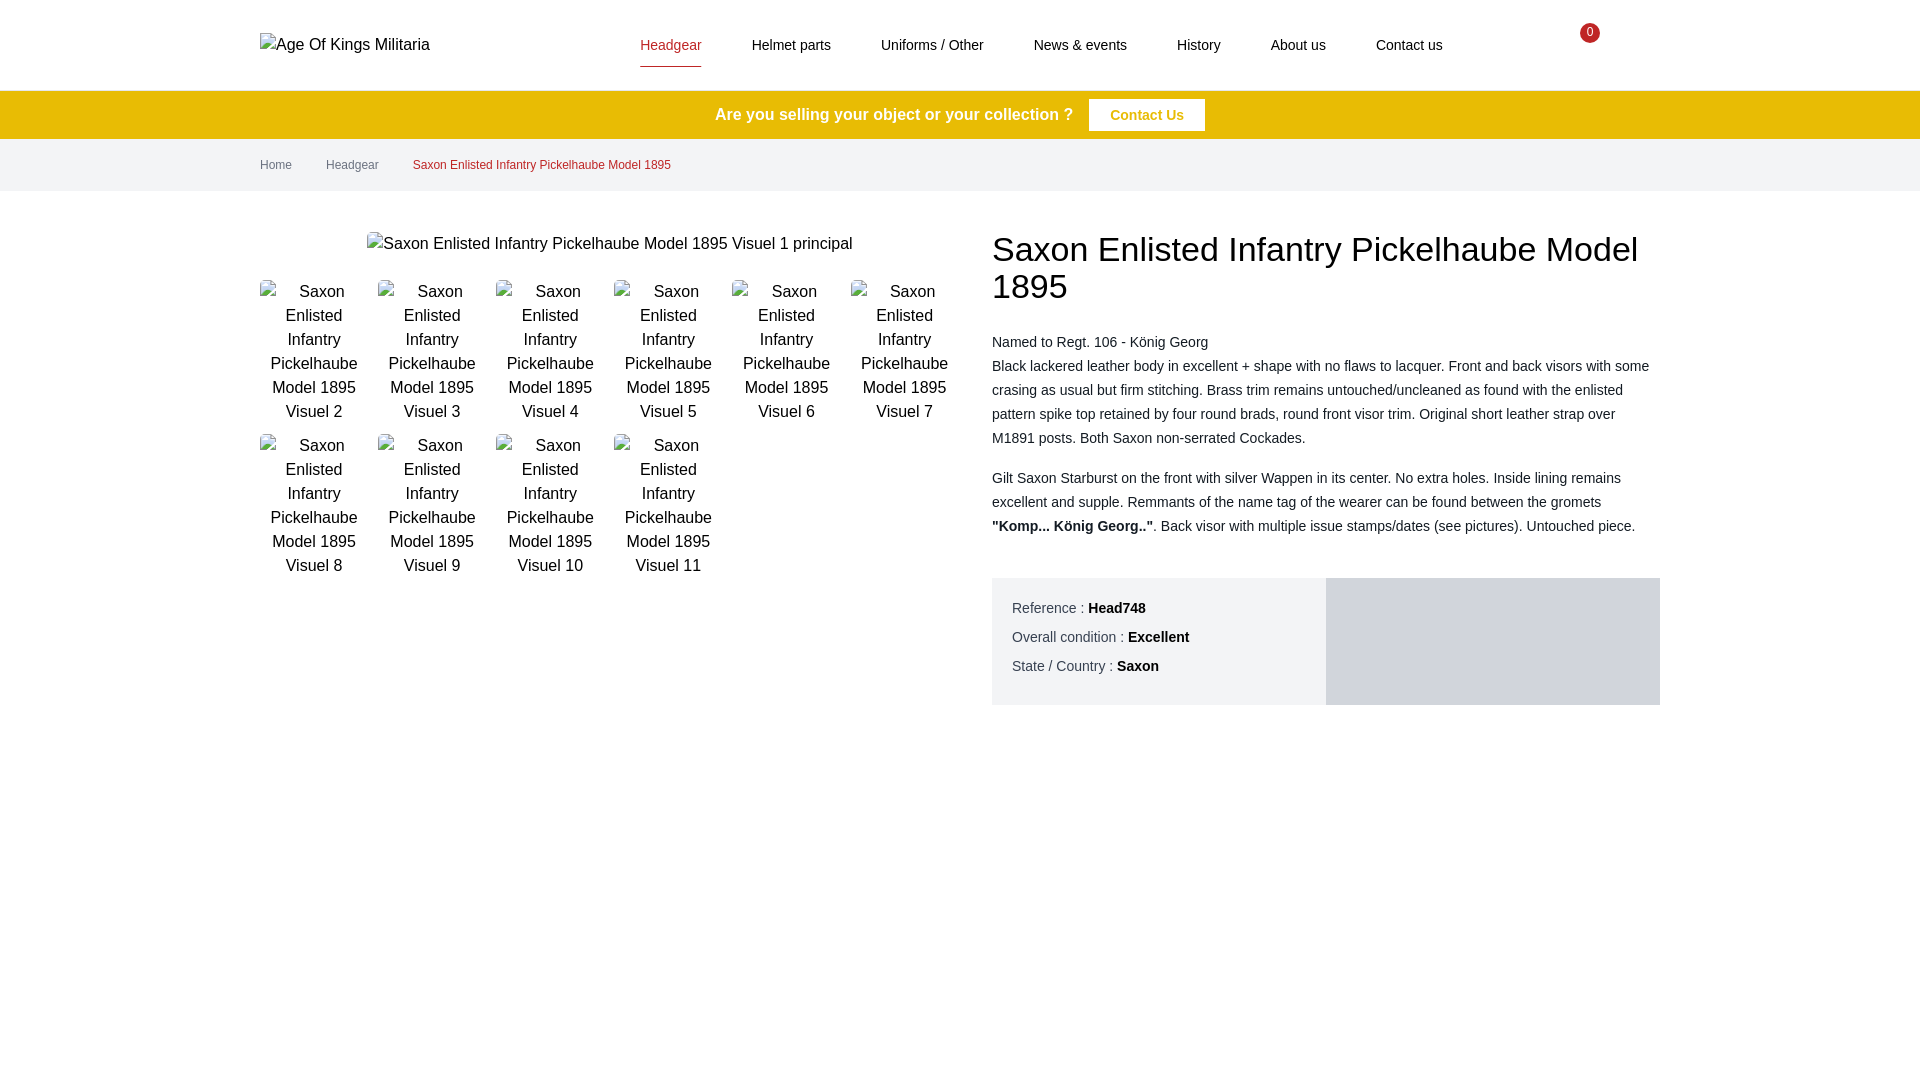 Image resolution: width=1920 pixels, height=1080 pixels. Describe the element at coordinates (352, 164) in the screenshot. I see `Headgear` at that location.